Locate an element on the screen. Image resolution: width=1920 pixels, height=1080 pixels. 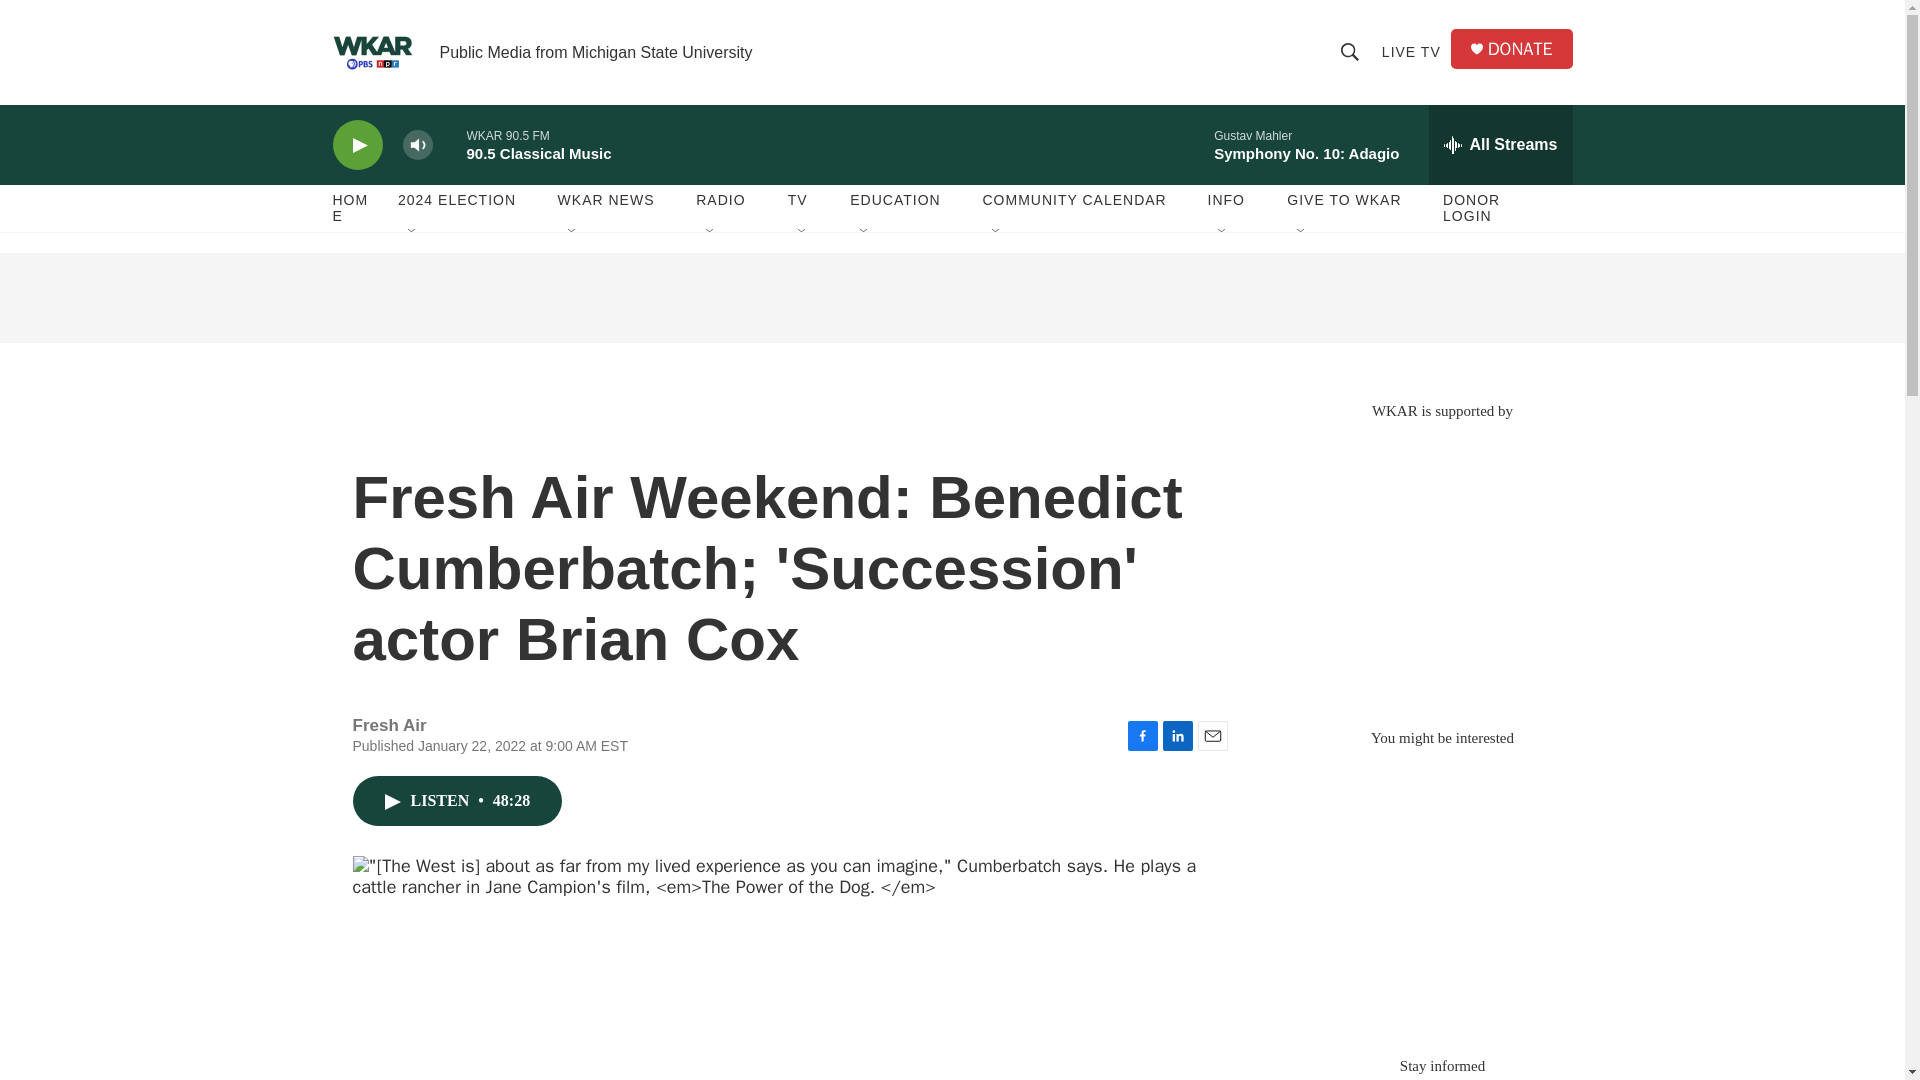
3rd party ad content is located at coordinates (951, 298).